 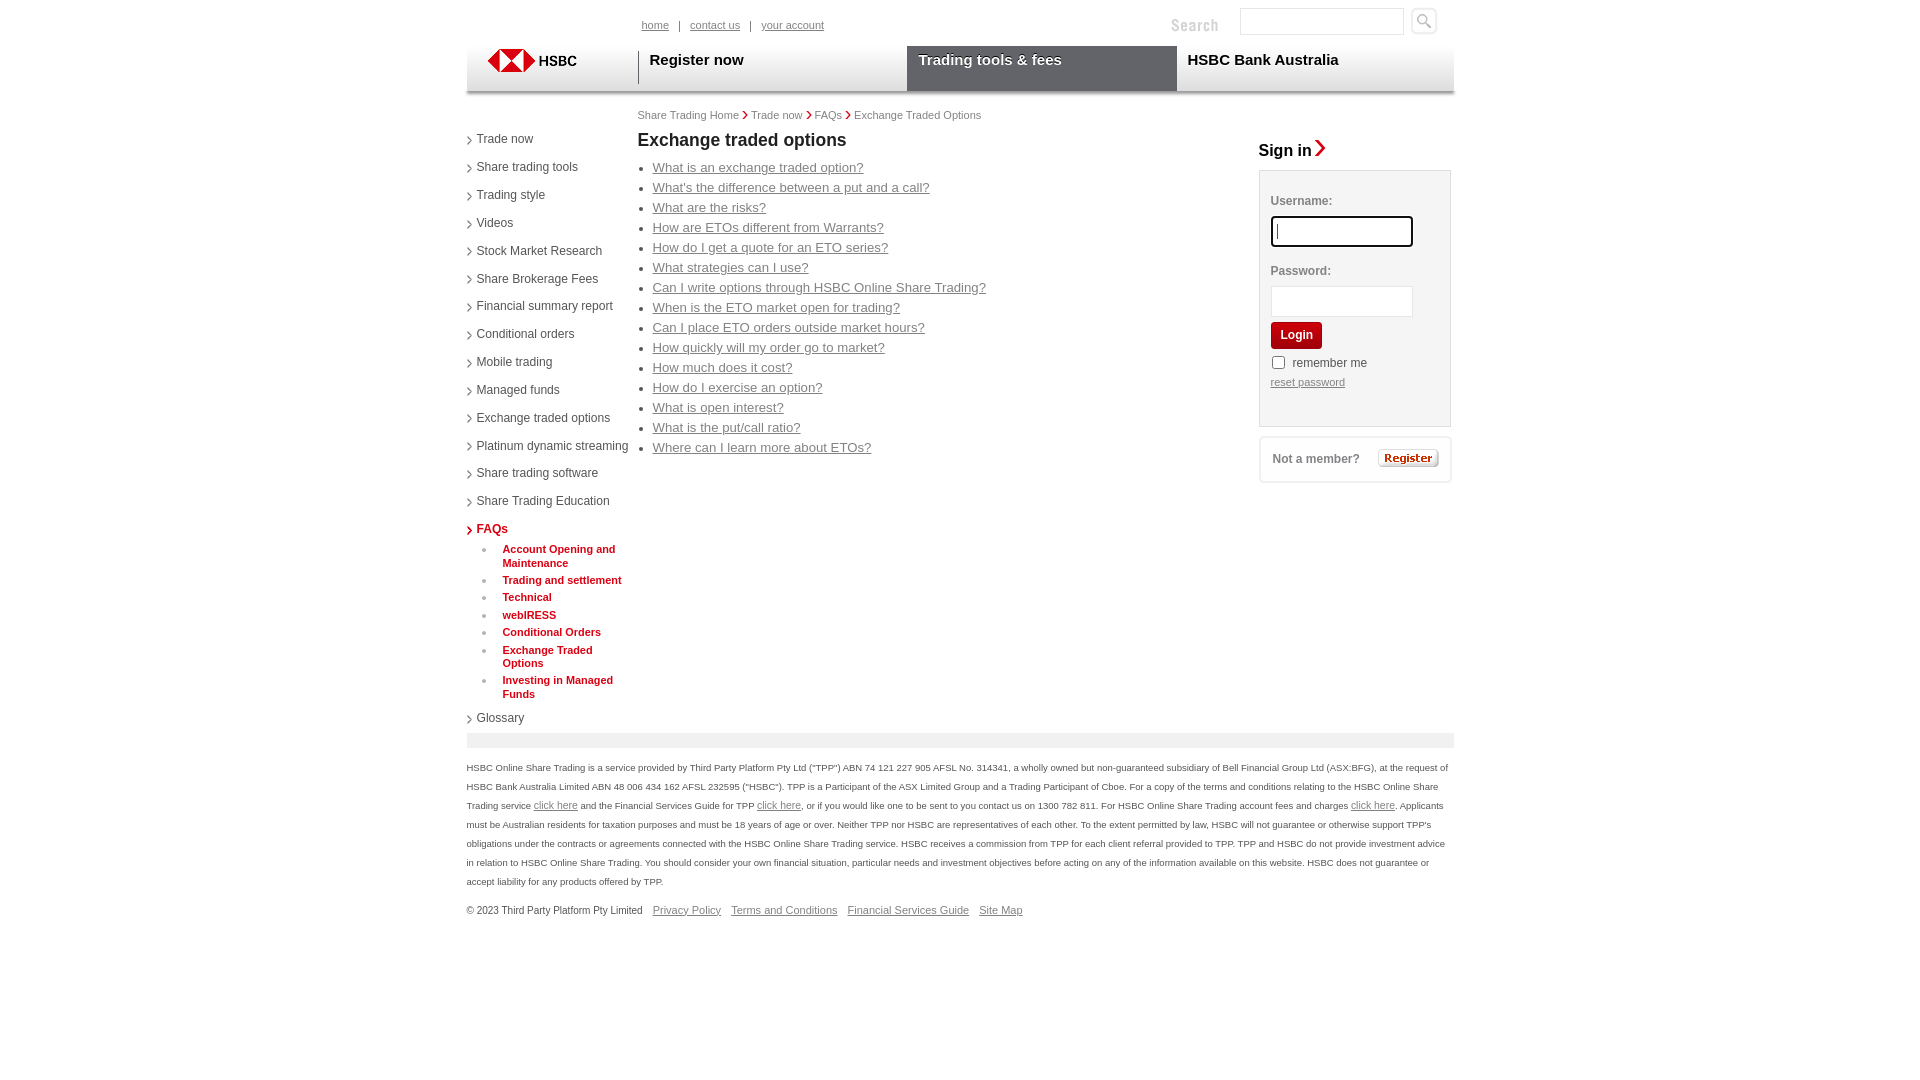 I want to click on How much does it cost?, so click(x=722, y=368).